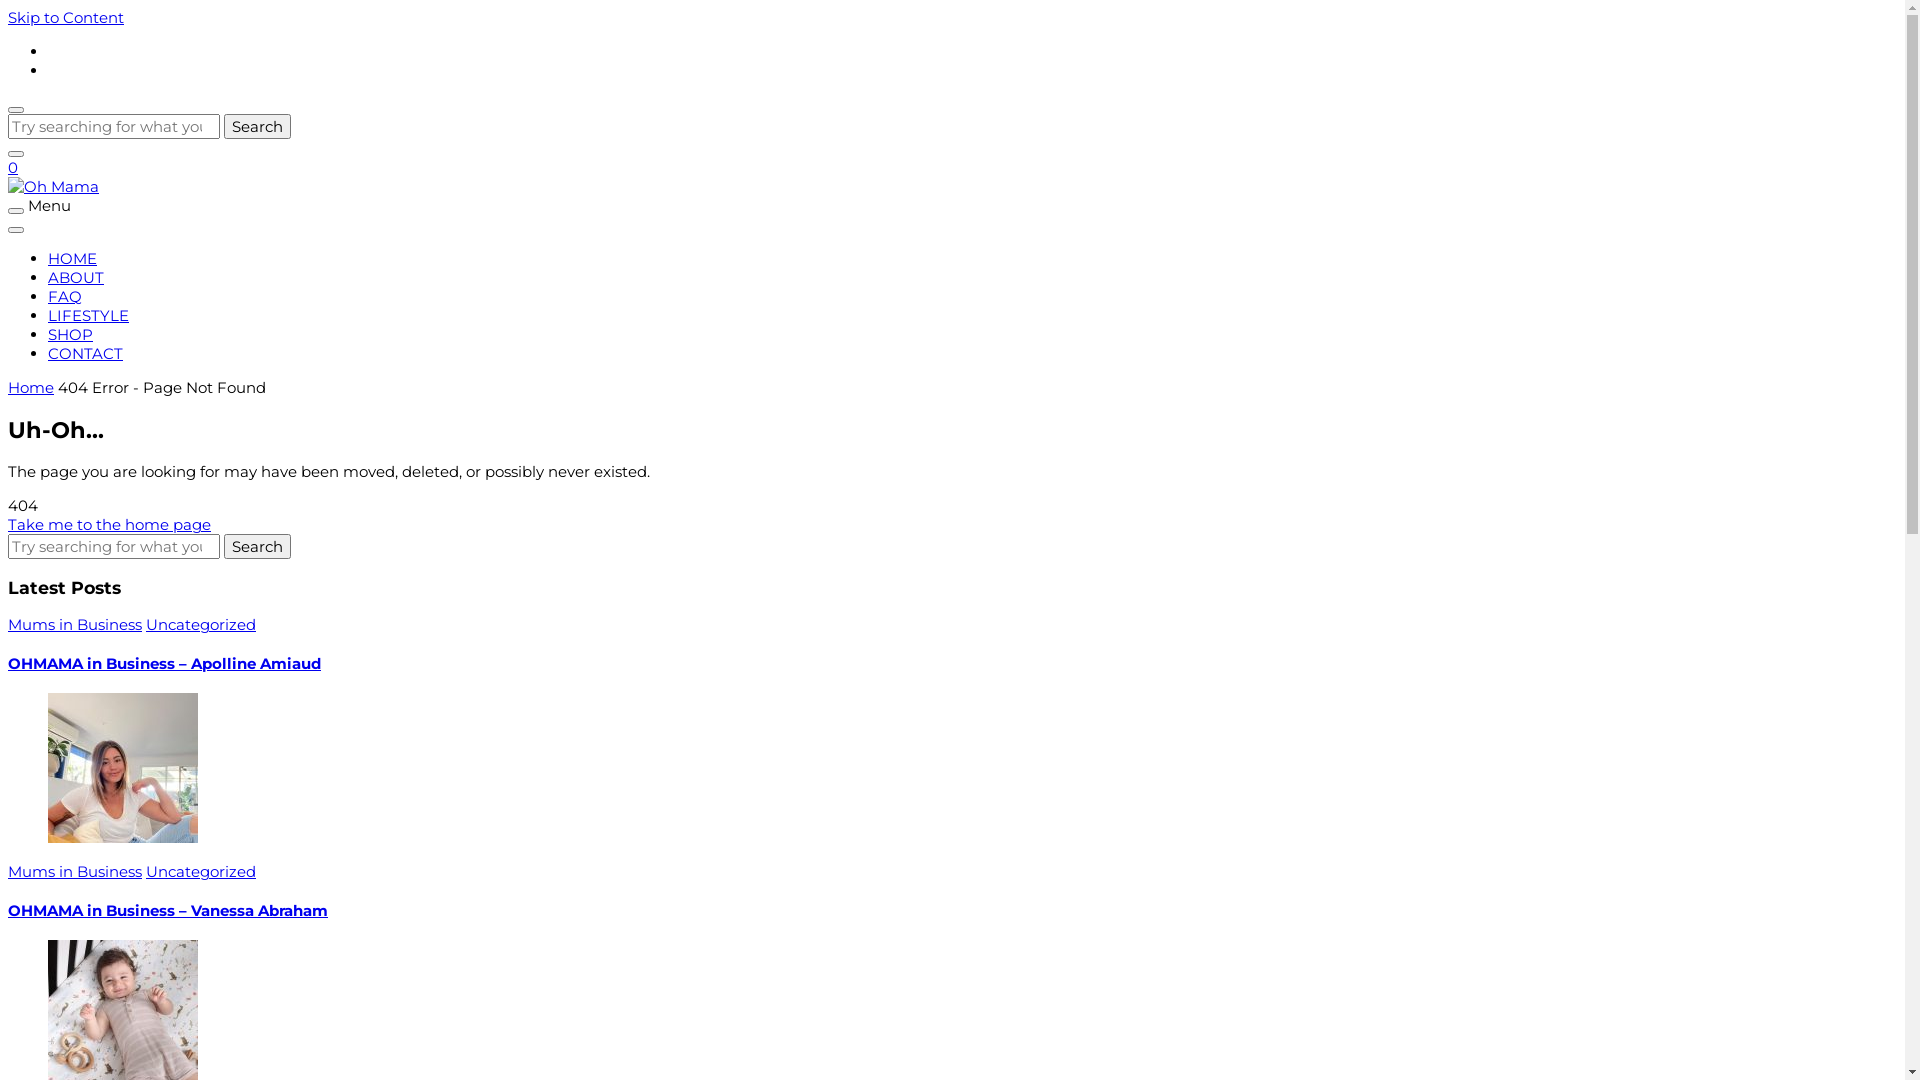 Image resolution: width=1920 pixels, height=1080 pixels. Describe the element at coordinates (75, 872) in the screenshot. I see `Mums in Business` at that location.